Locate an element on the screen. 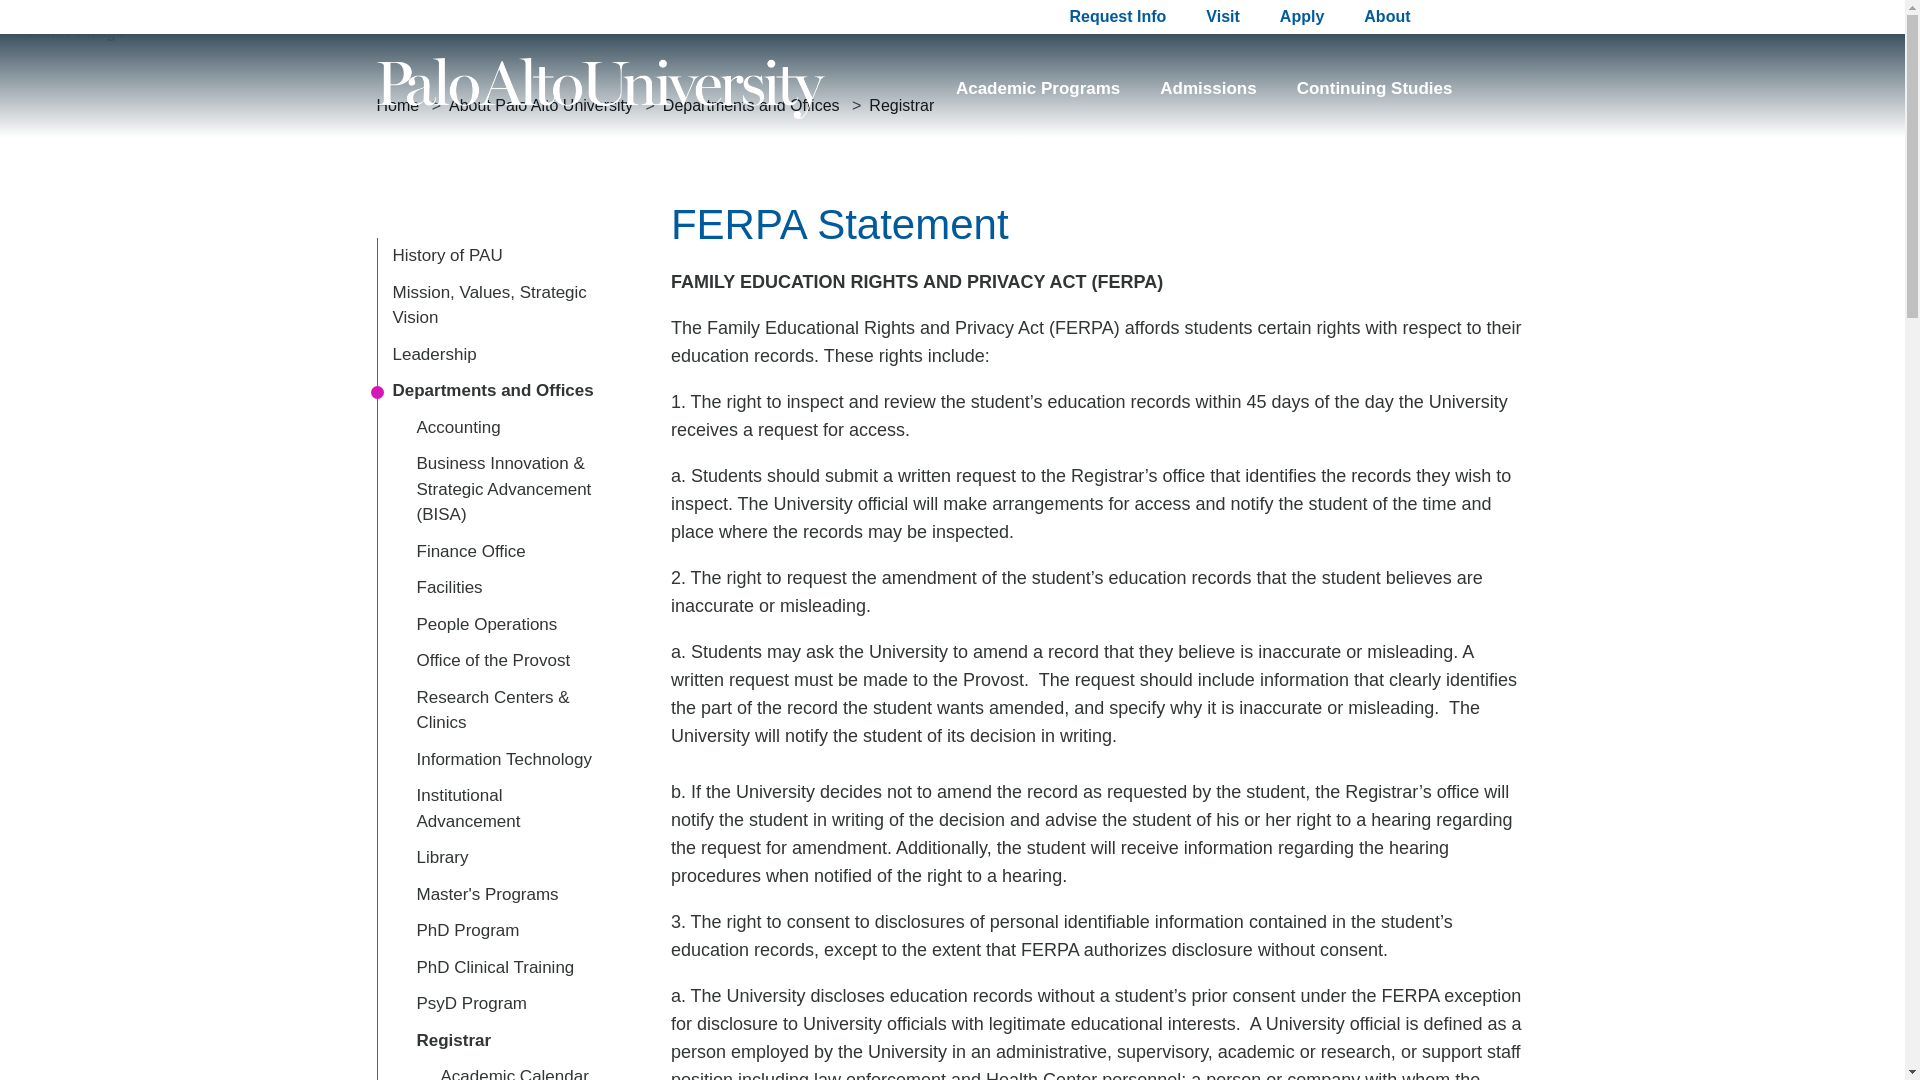  About is located at coordinates (1386, 16).